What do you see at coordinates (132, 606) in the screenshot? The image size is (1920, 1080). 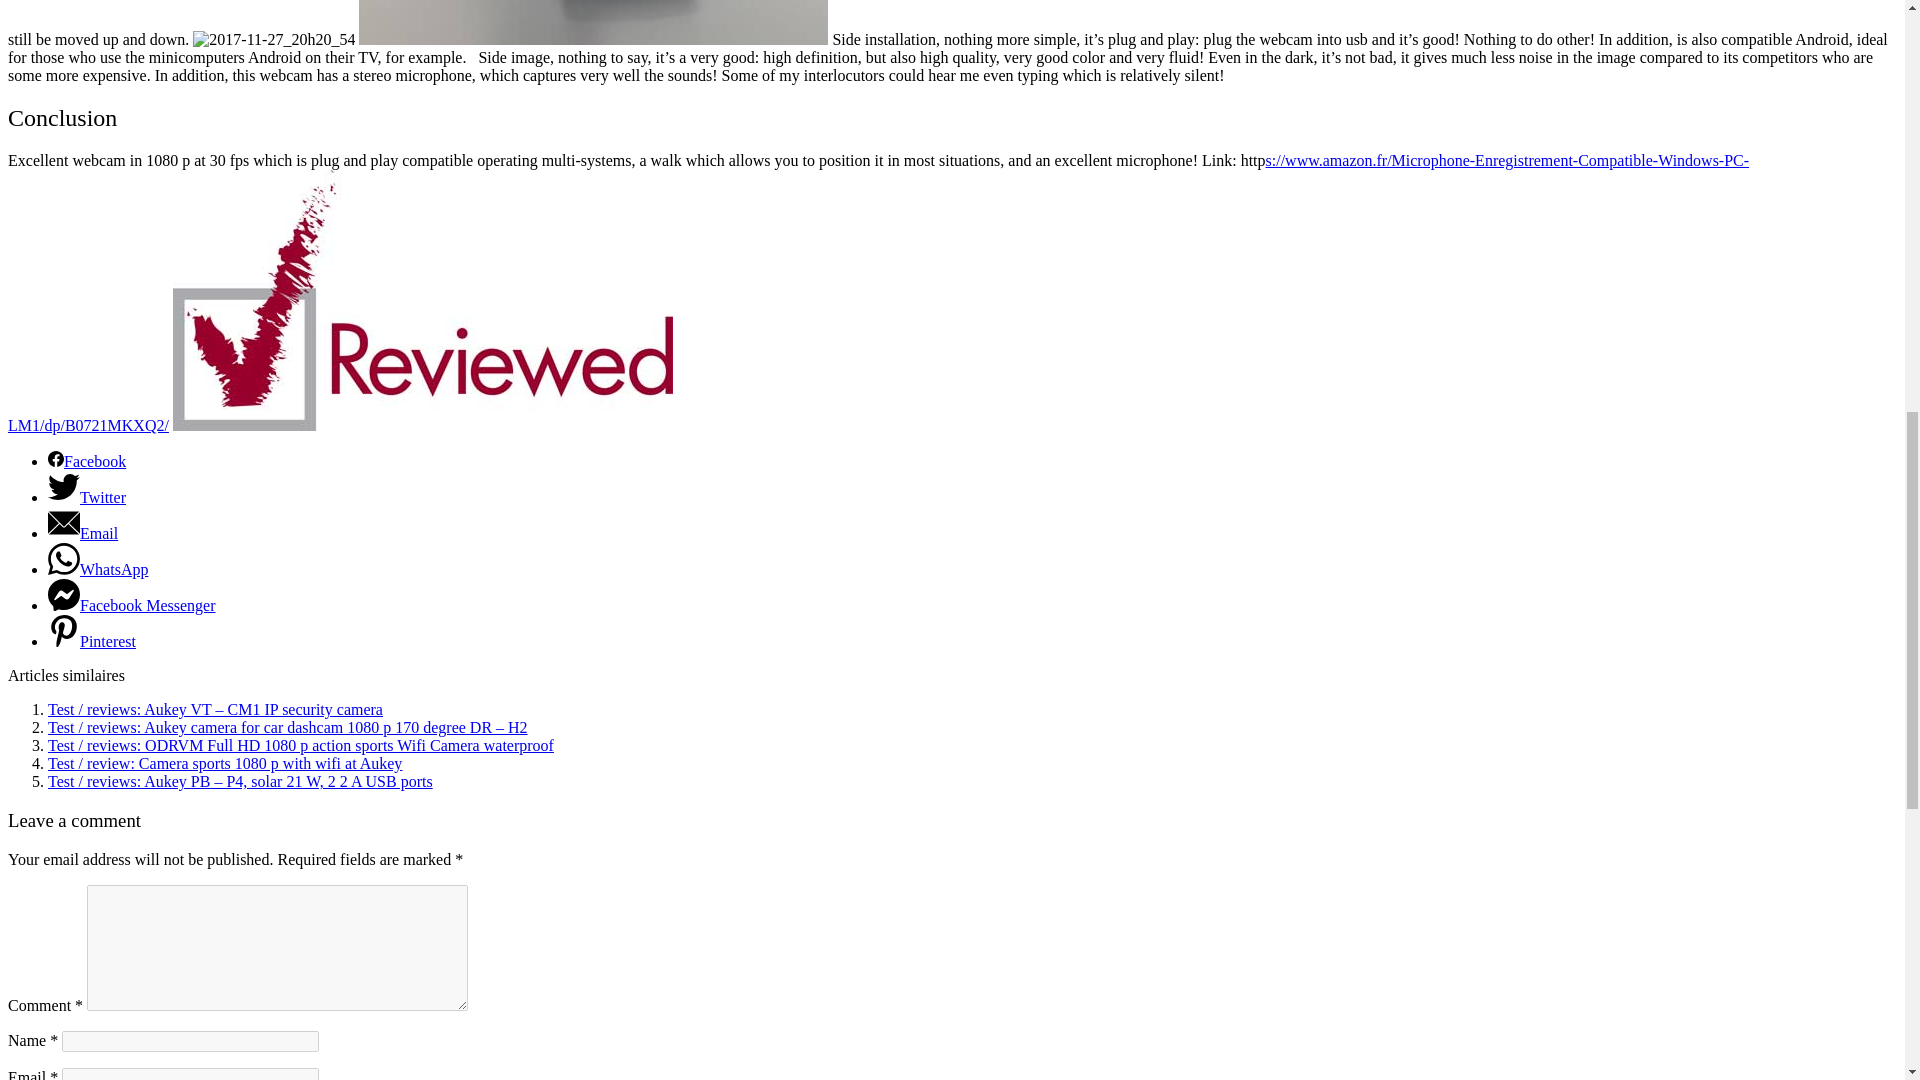 I see `Facebook Messenger` at bounding box center [132, 606].